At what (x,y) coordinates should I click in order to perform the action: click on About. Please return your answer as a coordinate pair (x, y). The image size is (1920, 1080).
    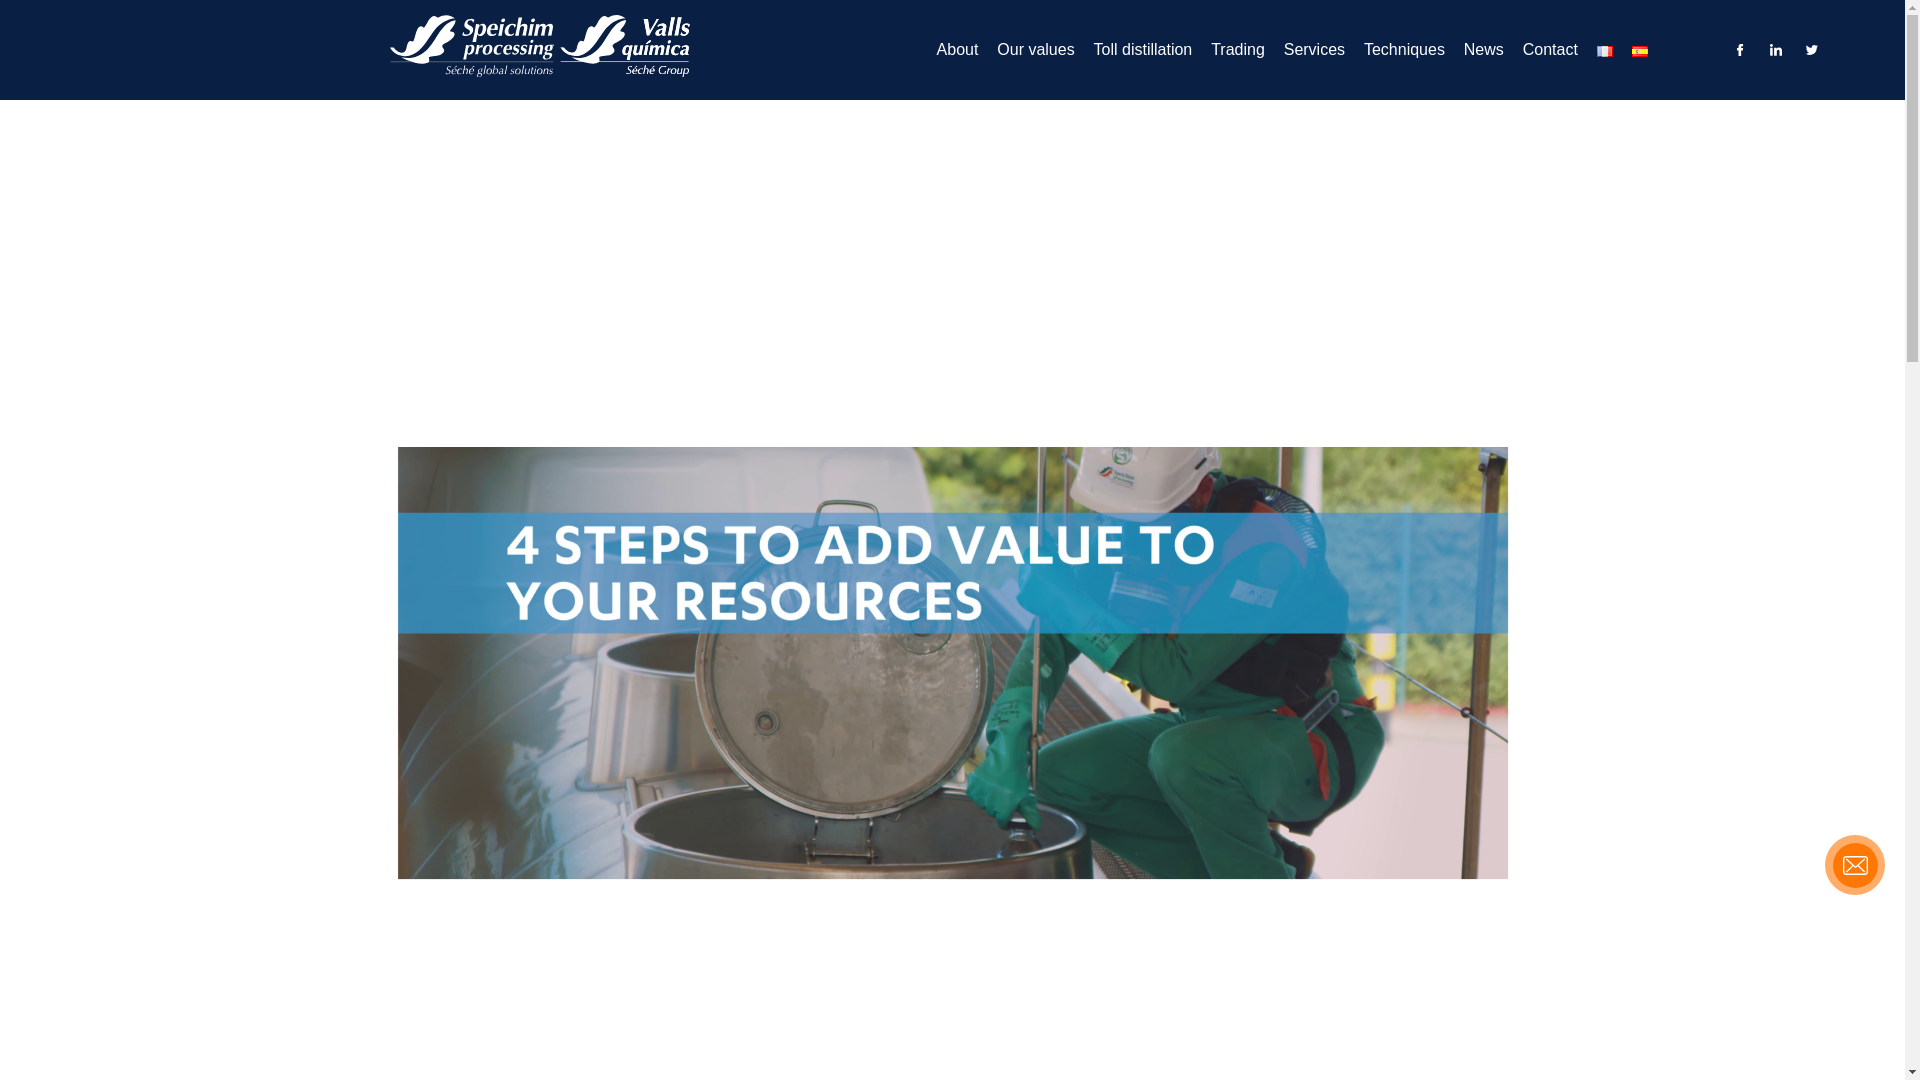
    Looking at the image, I should click on (958, 48).